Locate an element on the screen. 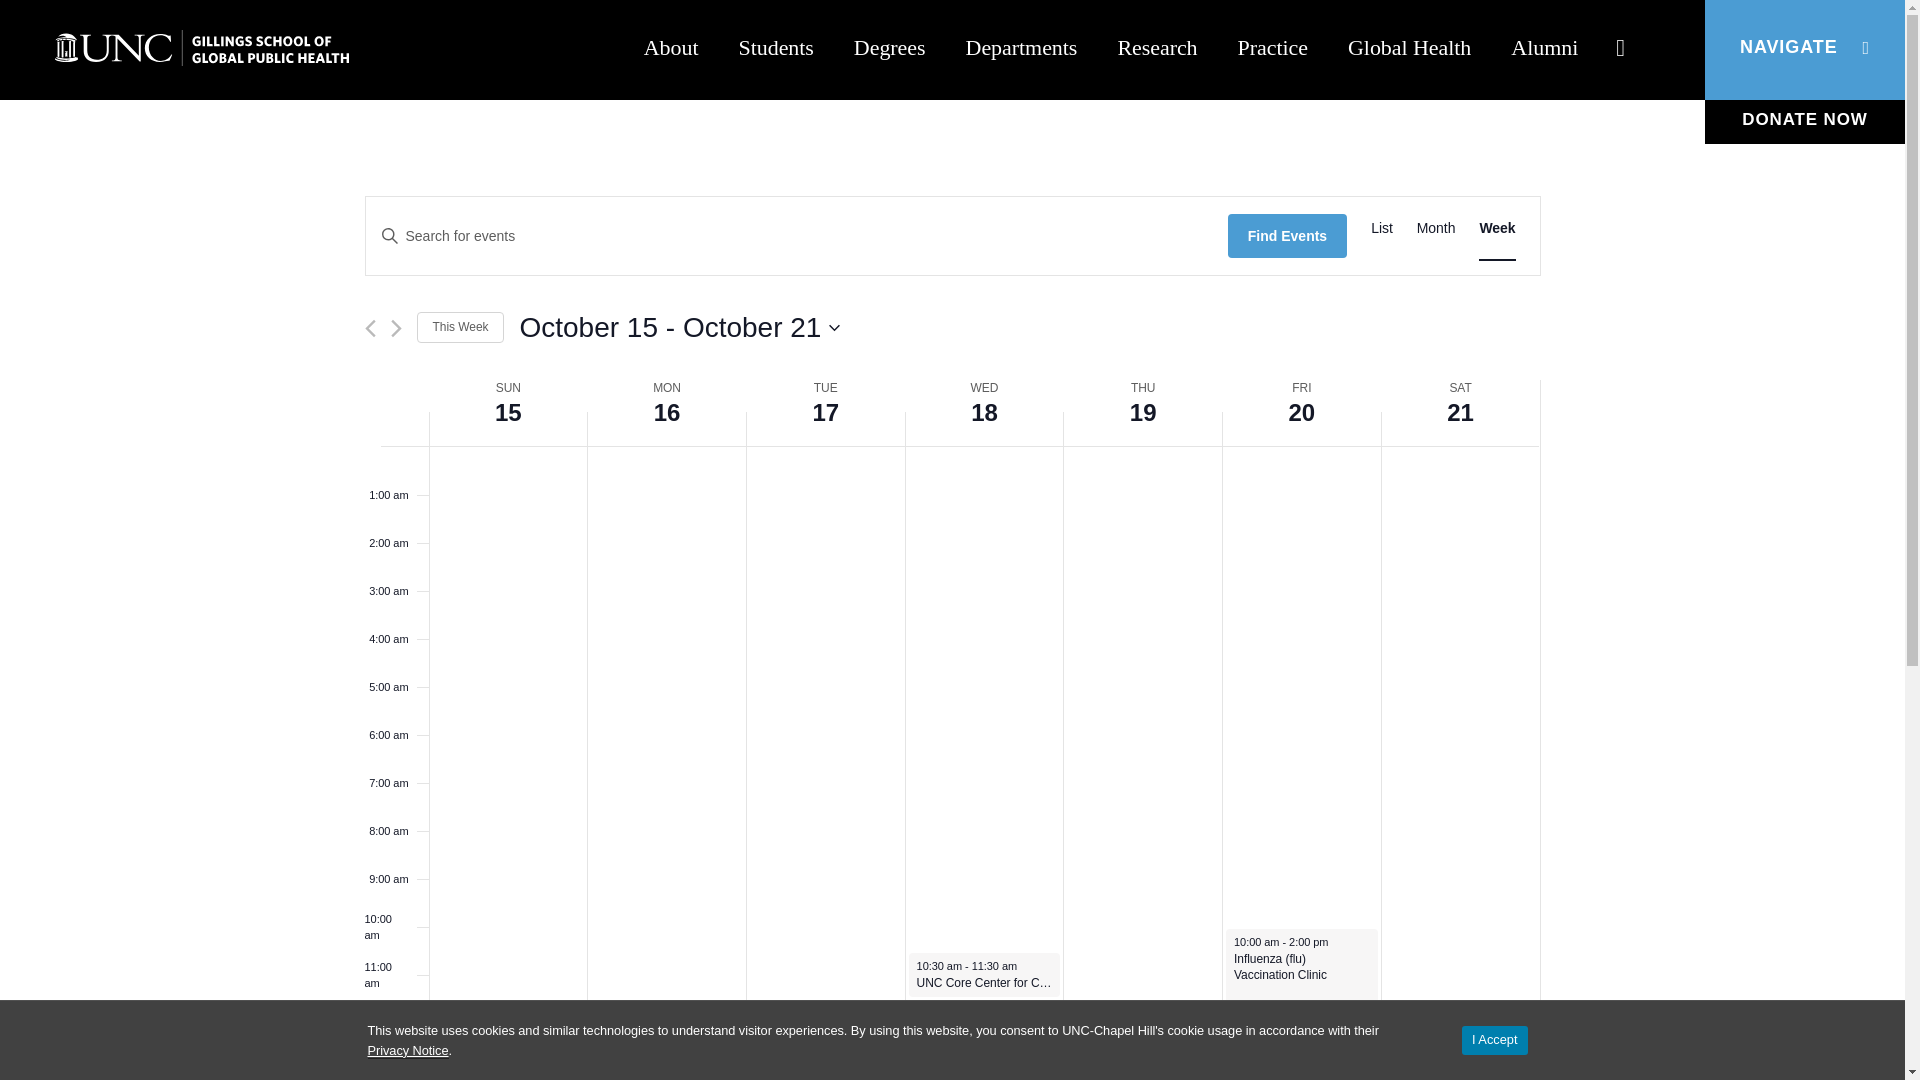 The image size is (1920, 1080). Departments is located at coordinates (1022, 50).